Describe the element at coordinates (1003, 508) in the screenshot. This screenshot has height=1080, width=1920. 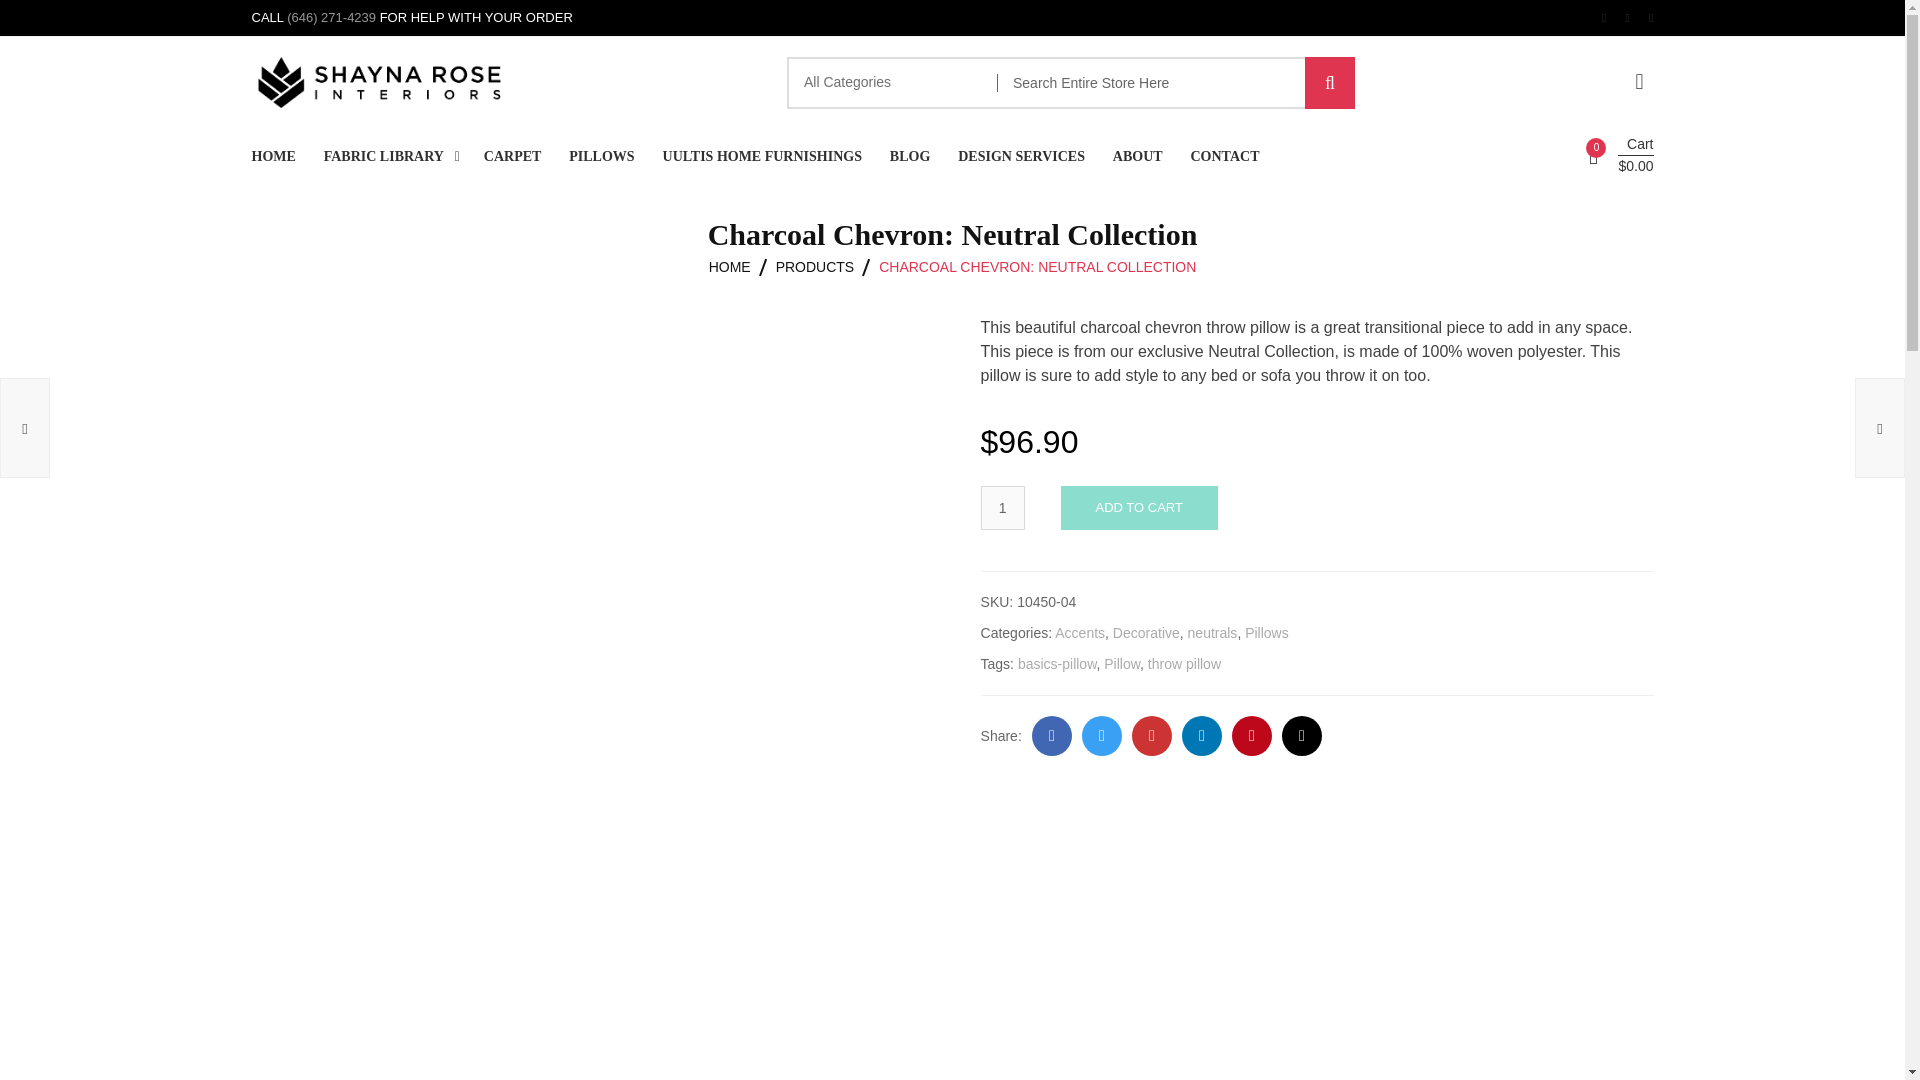
I see `1` at that location.